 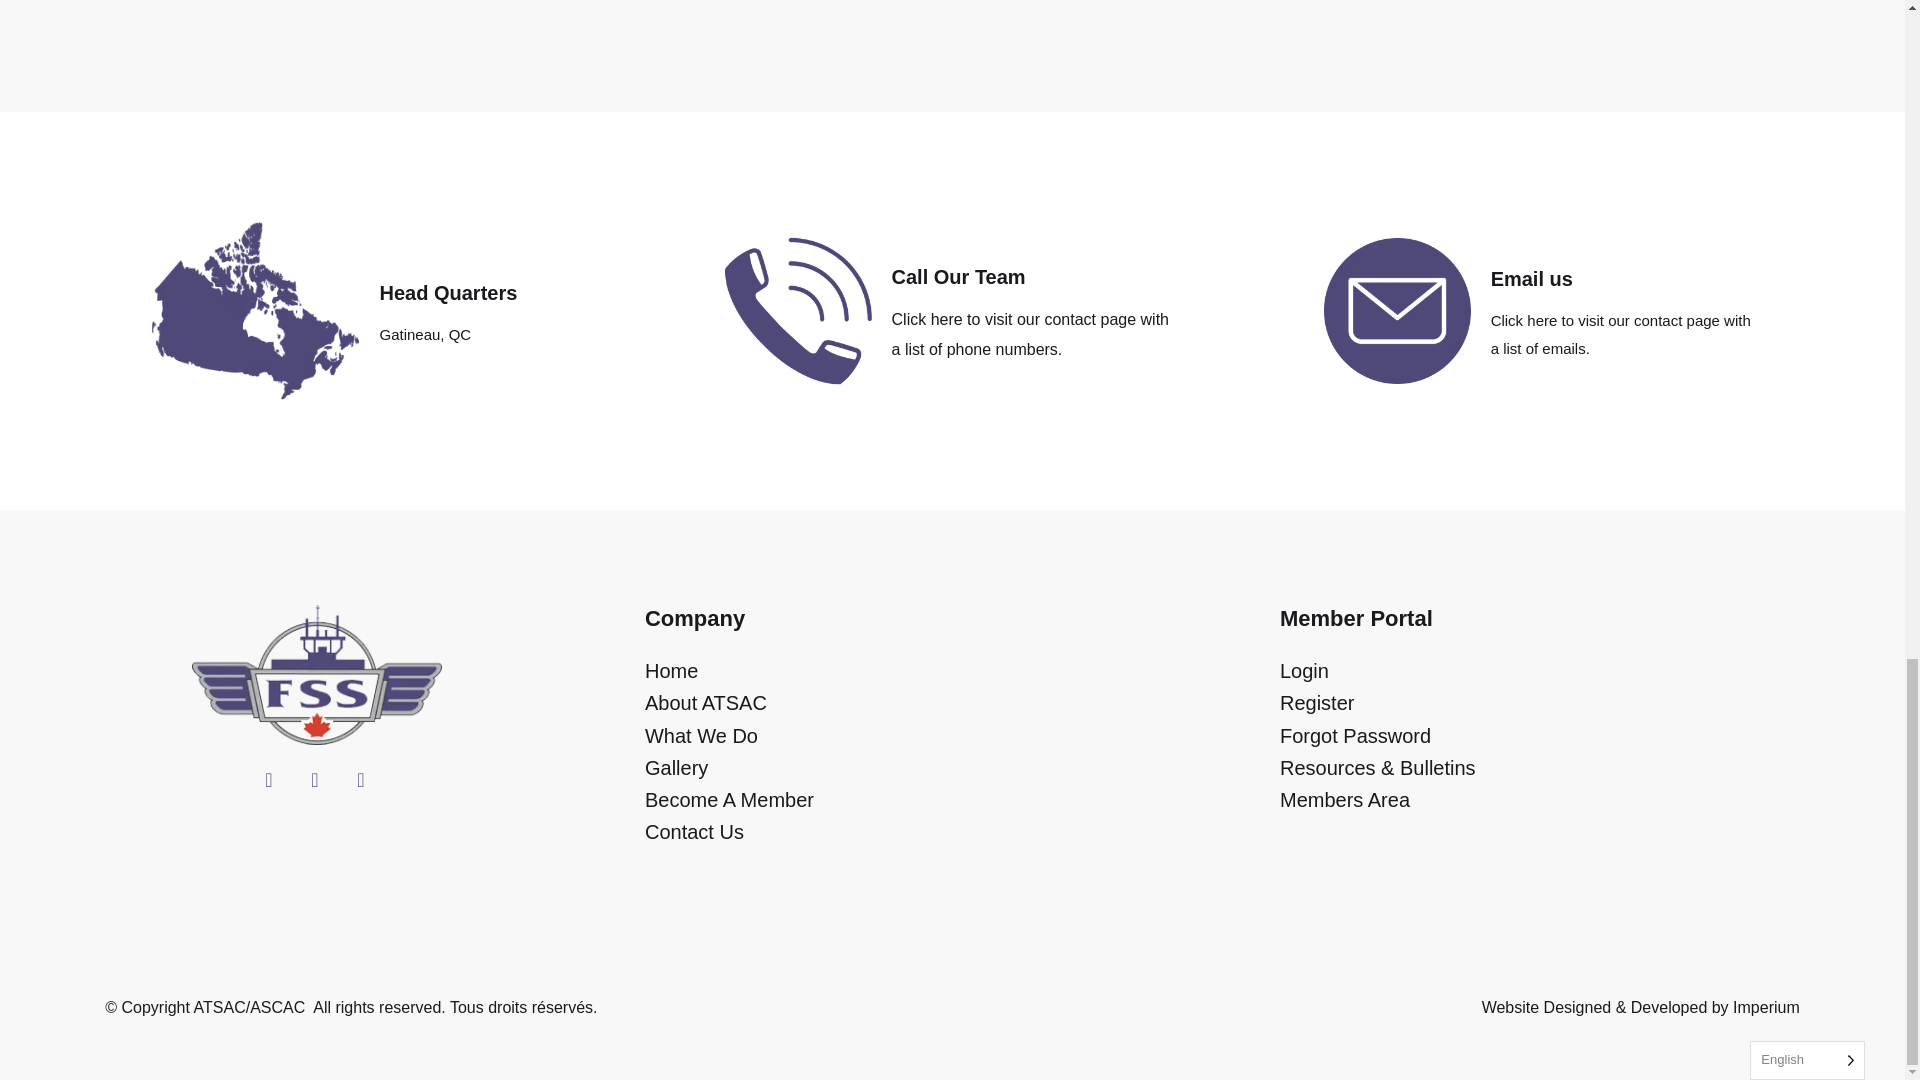 What do you see at coordinates (958, 276) in the screenshot?
I see `Call Our Team` at bounding box center [958, 276].